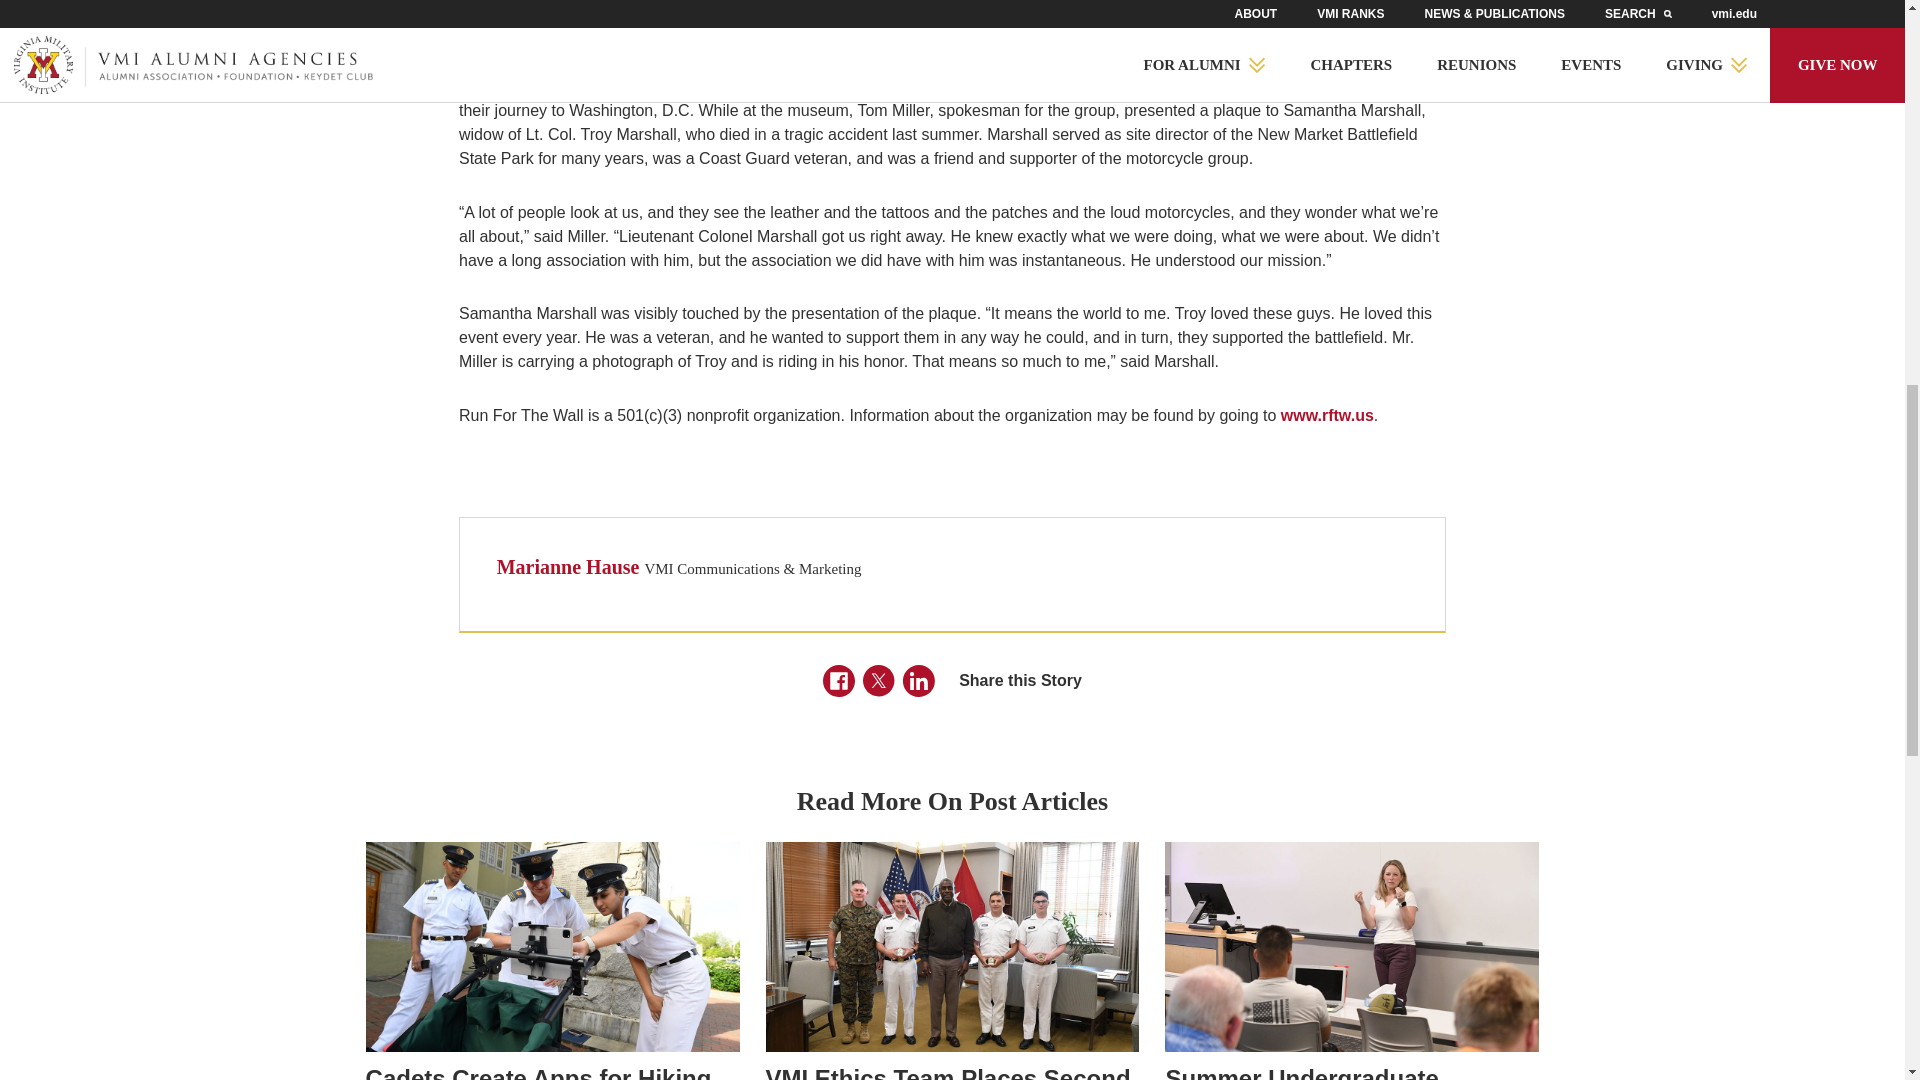 The width and height of the screenshot is (1920, 1080). Describe the element at coordinates (918, 680) in the screenshot. I see `LinkedIn` at that location.